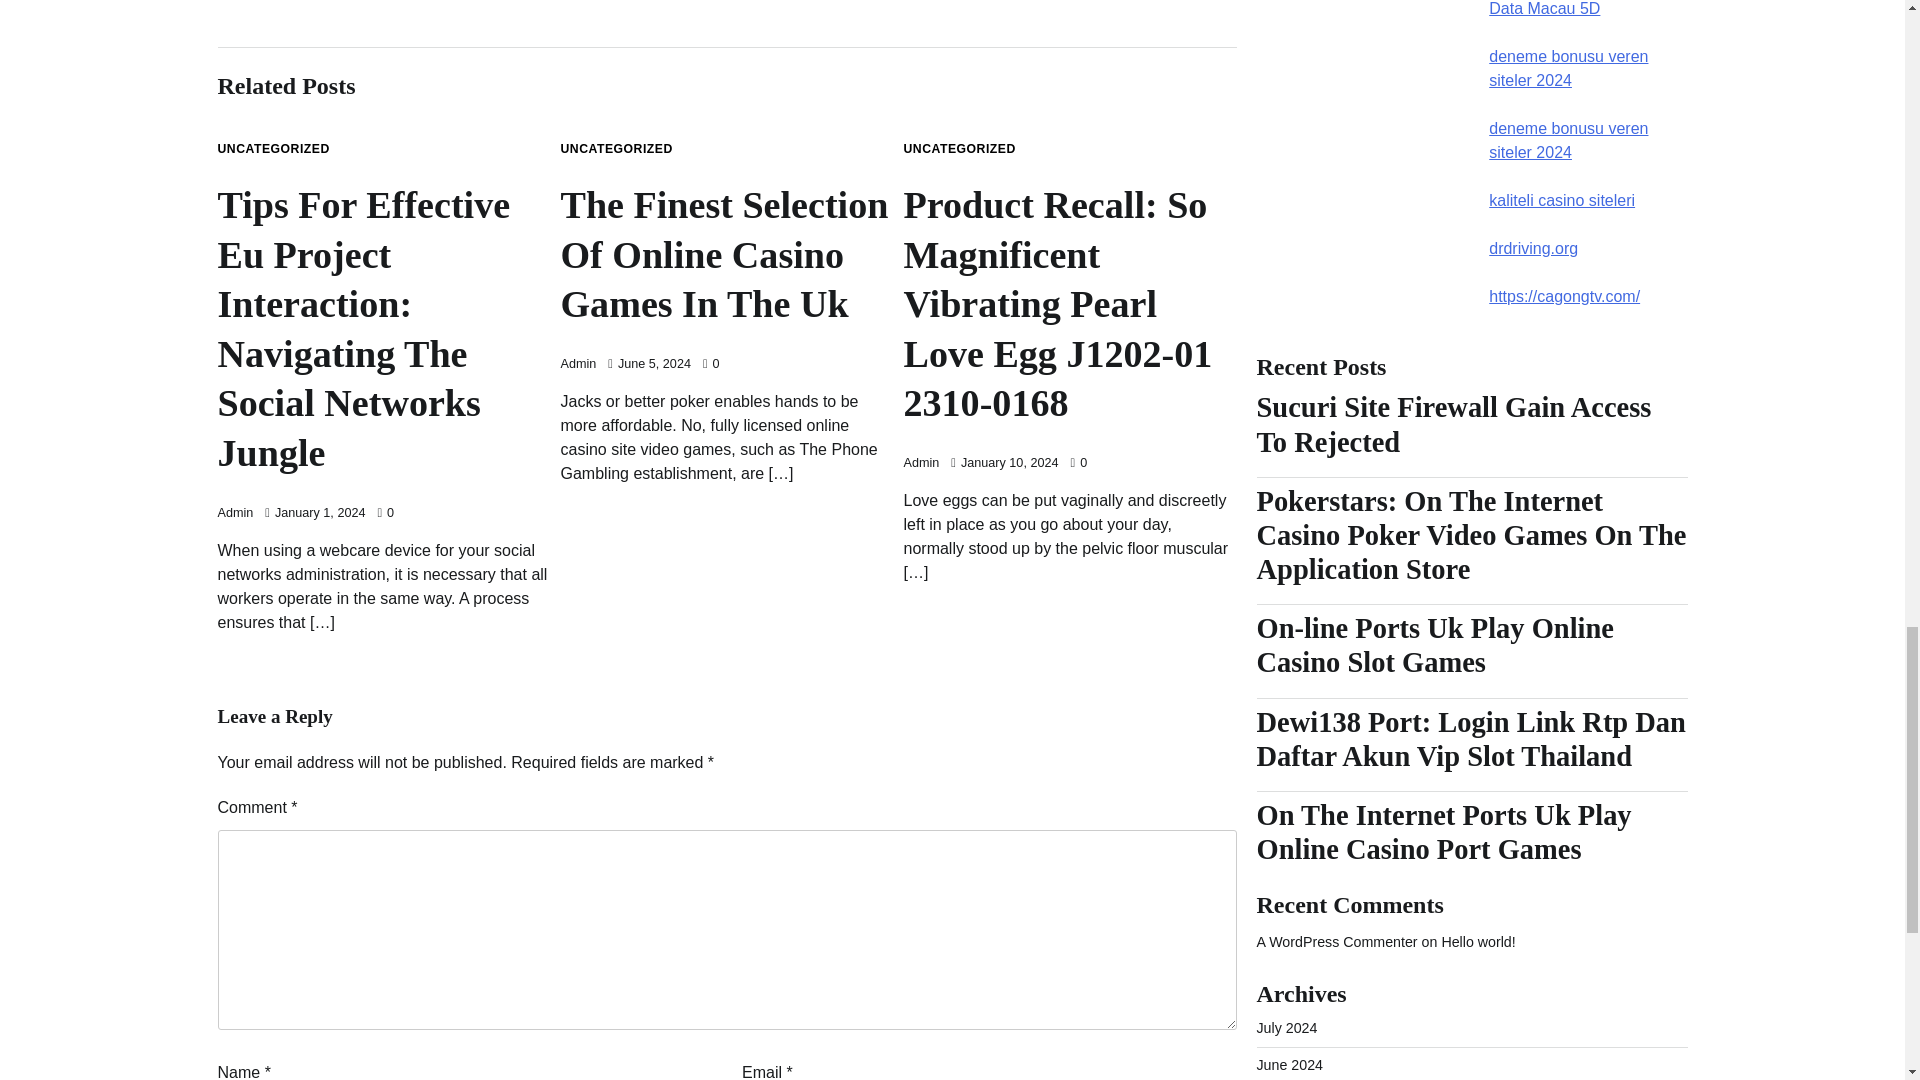  I want to click on UNCATEGORIZED, so click(960, 148).